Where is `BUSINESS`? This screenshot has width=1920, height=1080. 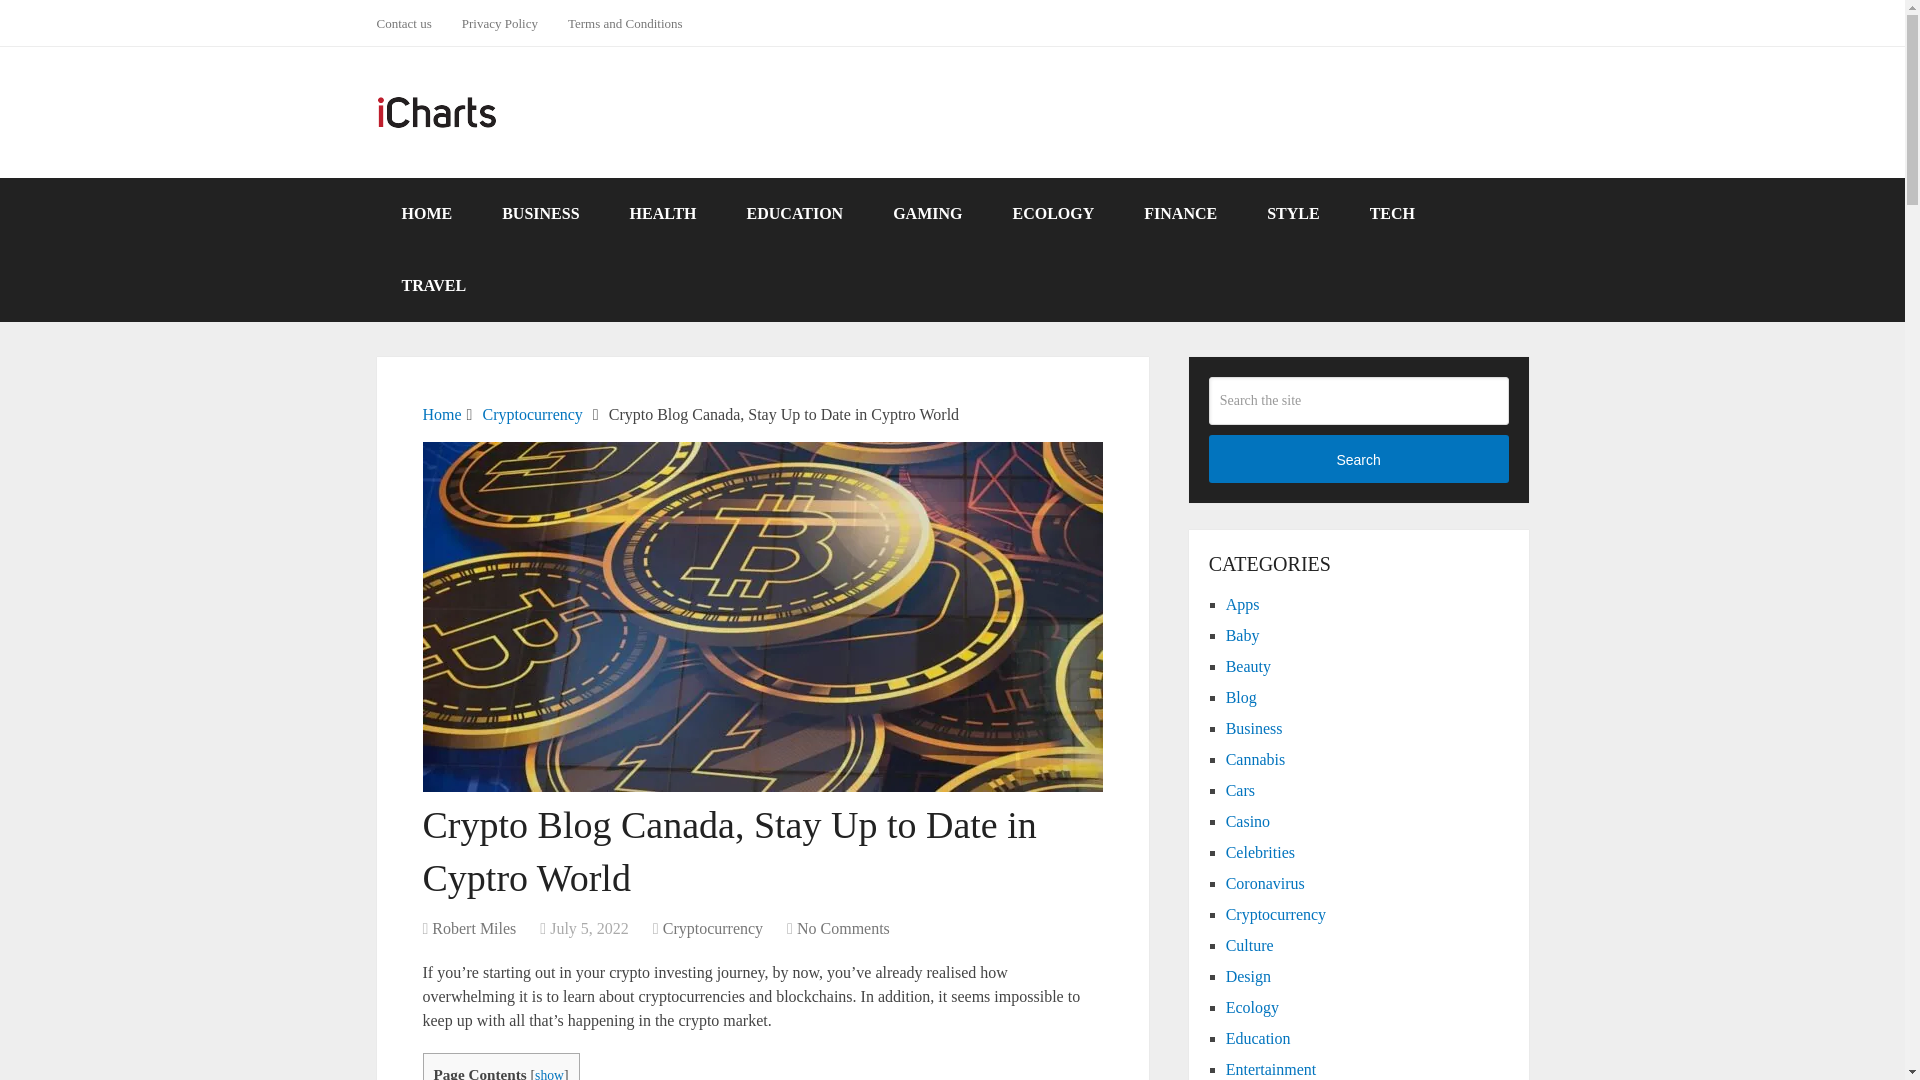 BUSINESS is located at coordinates (540, 214).